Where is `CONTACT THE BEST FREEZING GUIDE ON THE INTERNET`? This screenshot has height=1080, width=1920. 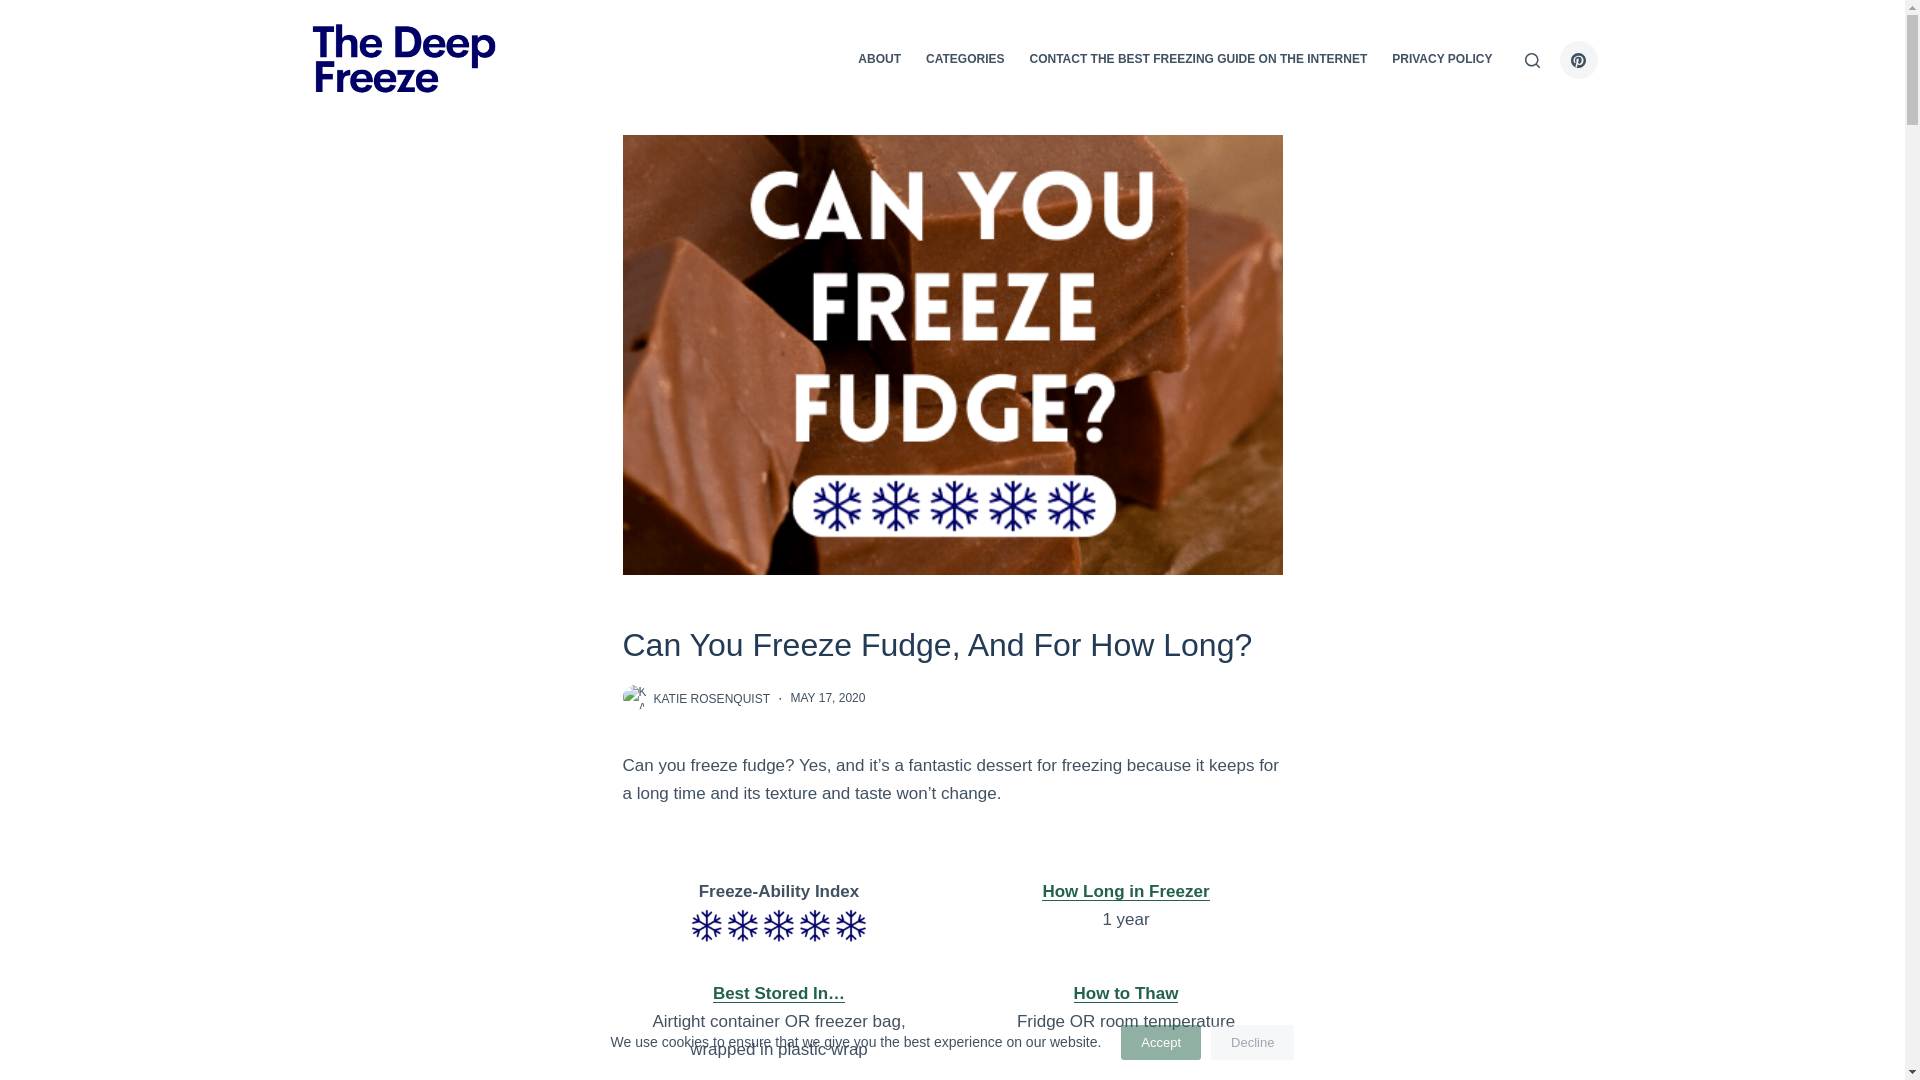
CONTACT THE BEST FREEZING GUIDE ON THE INTERNET is located at coordinates (1198, 60).